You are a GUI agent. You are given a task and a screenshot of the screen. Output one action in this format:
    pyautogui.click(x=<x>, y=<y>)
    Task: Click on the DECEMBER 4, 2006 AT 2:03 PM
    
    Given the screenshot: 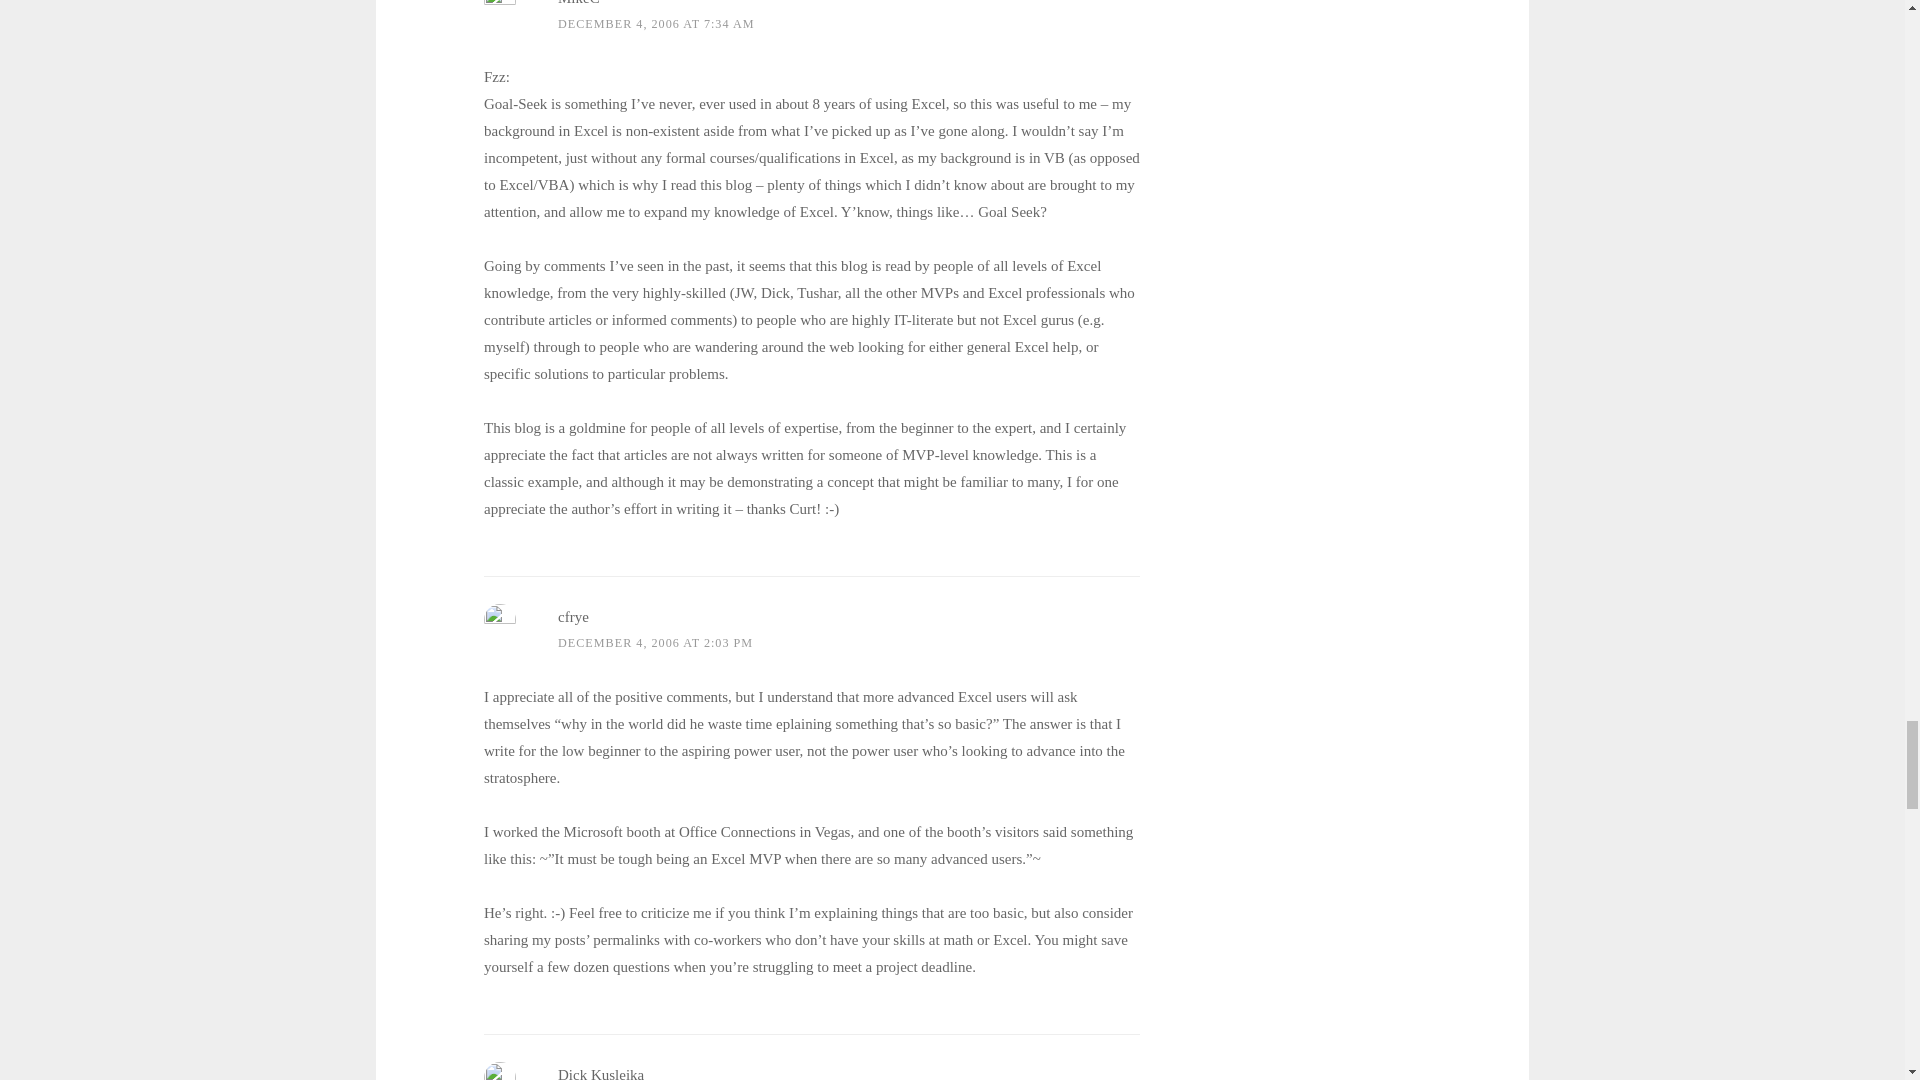 What is the action you would take?
    pyautogui.click(x=655, y=643)
    